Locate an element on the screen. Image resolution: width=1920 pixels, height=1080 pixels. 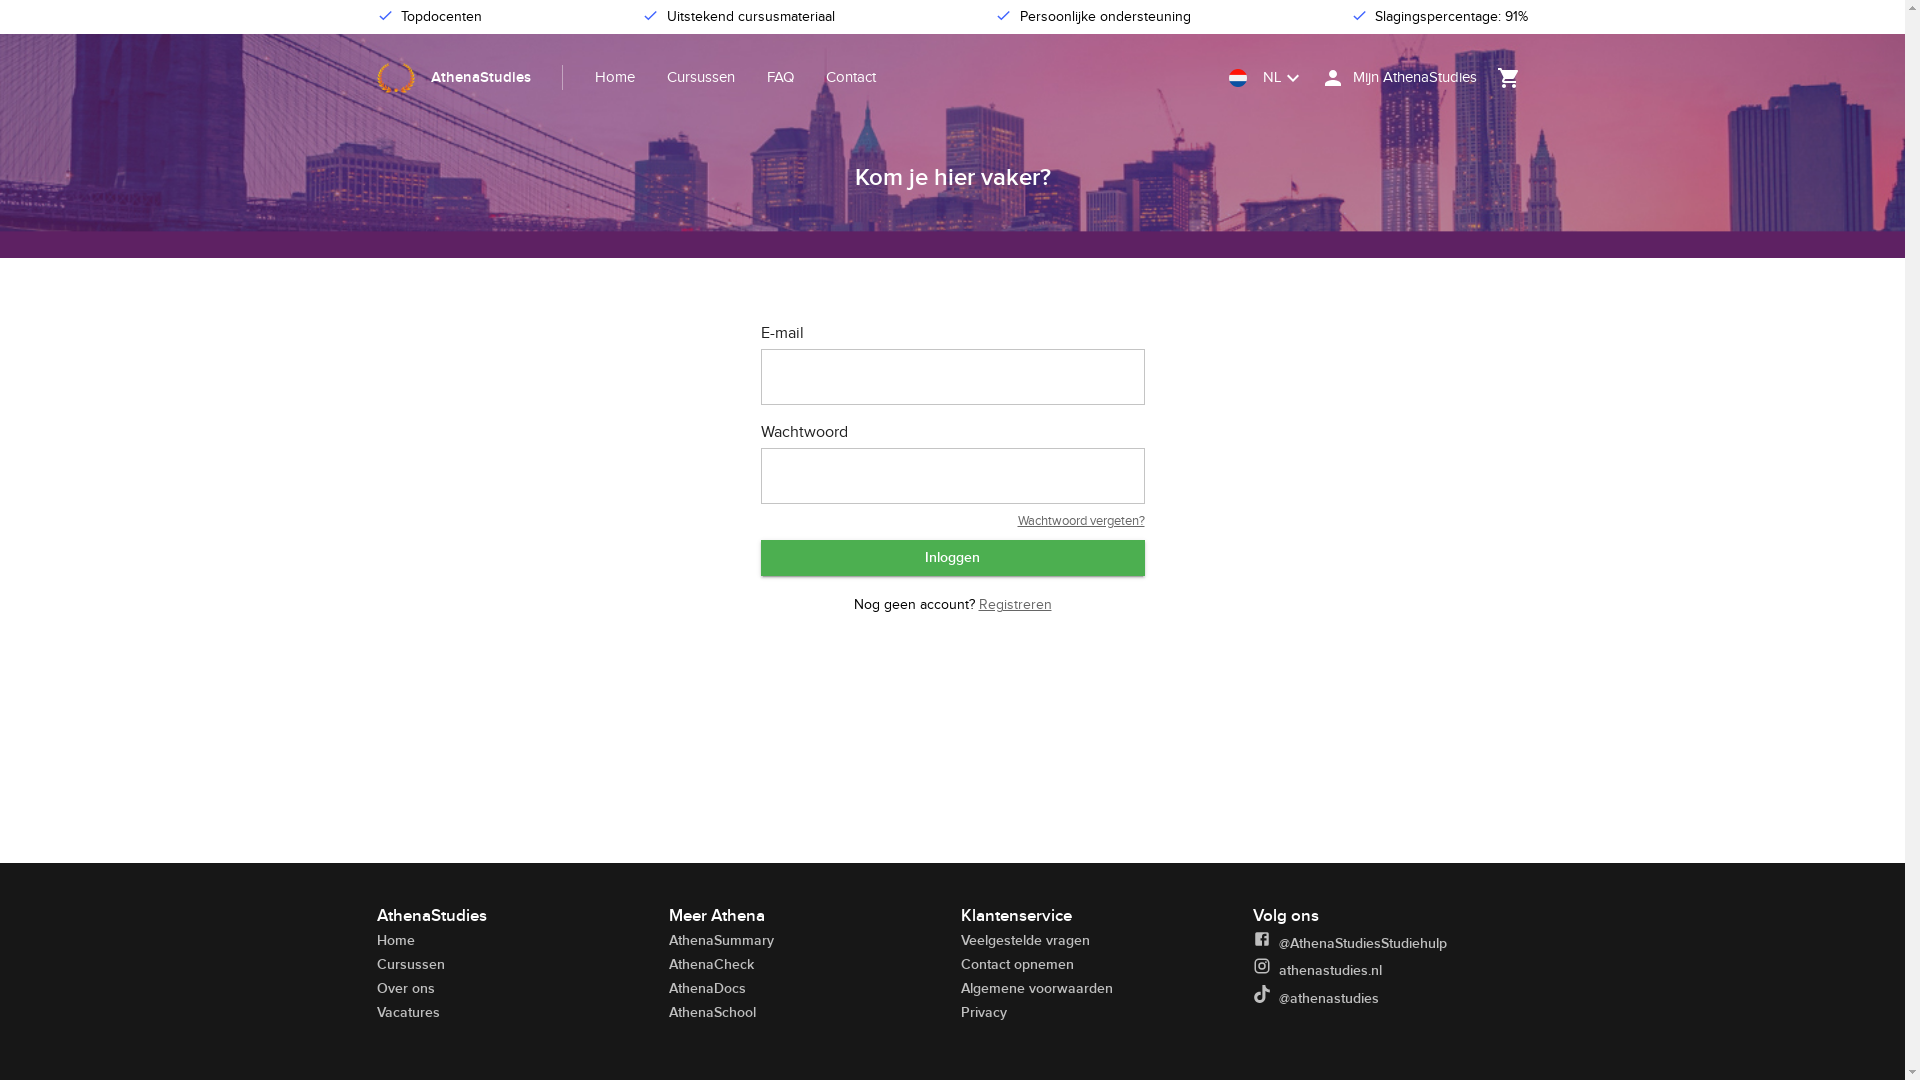
Wachtwoord vergeten? is located at coordinates (1081, 521).